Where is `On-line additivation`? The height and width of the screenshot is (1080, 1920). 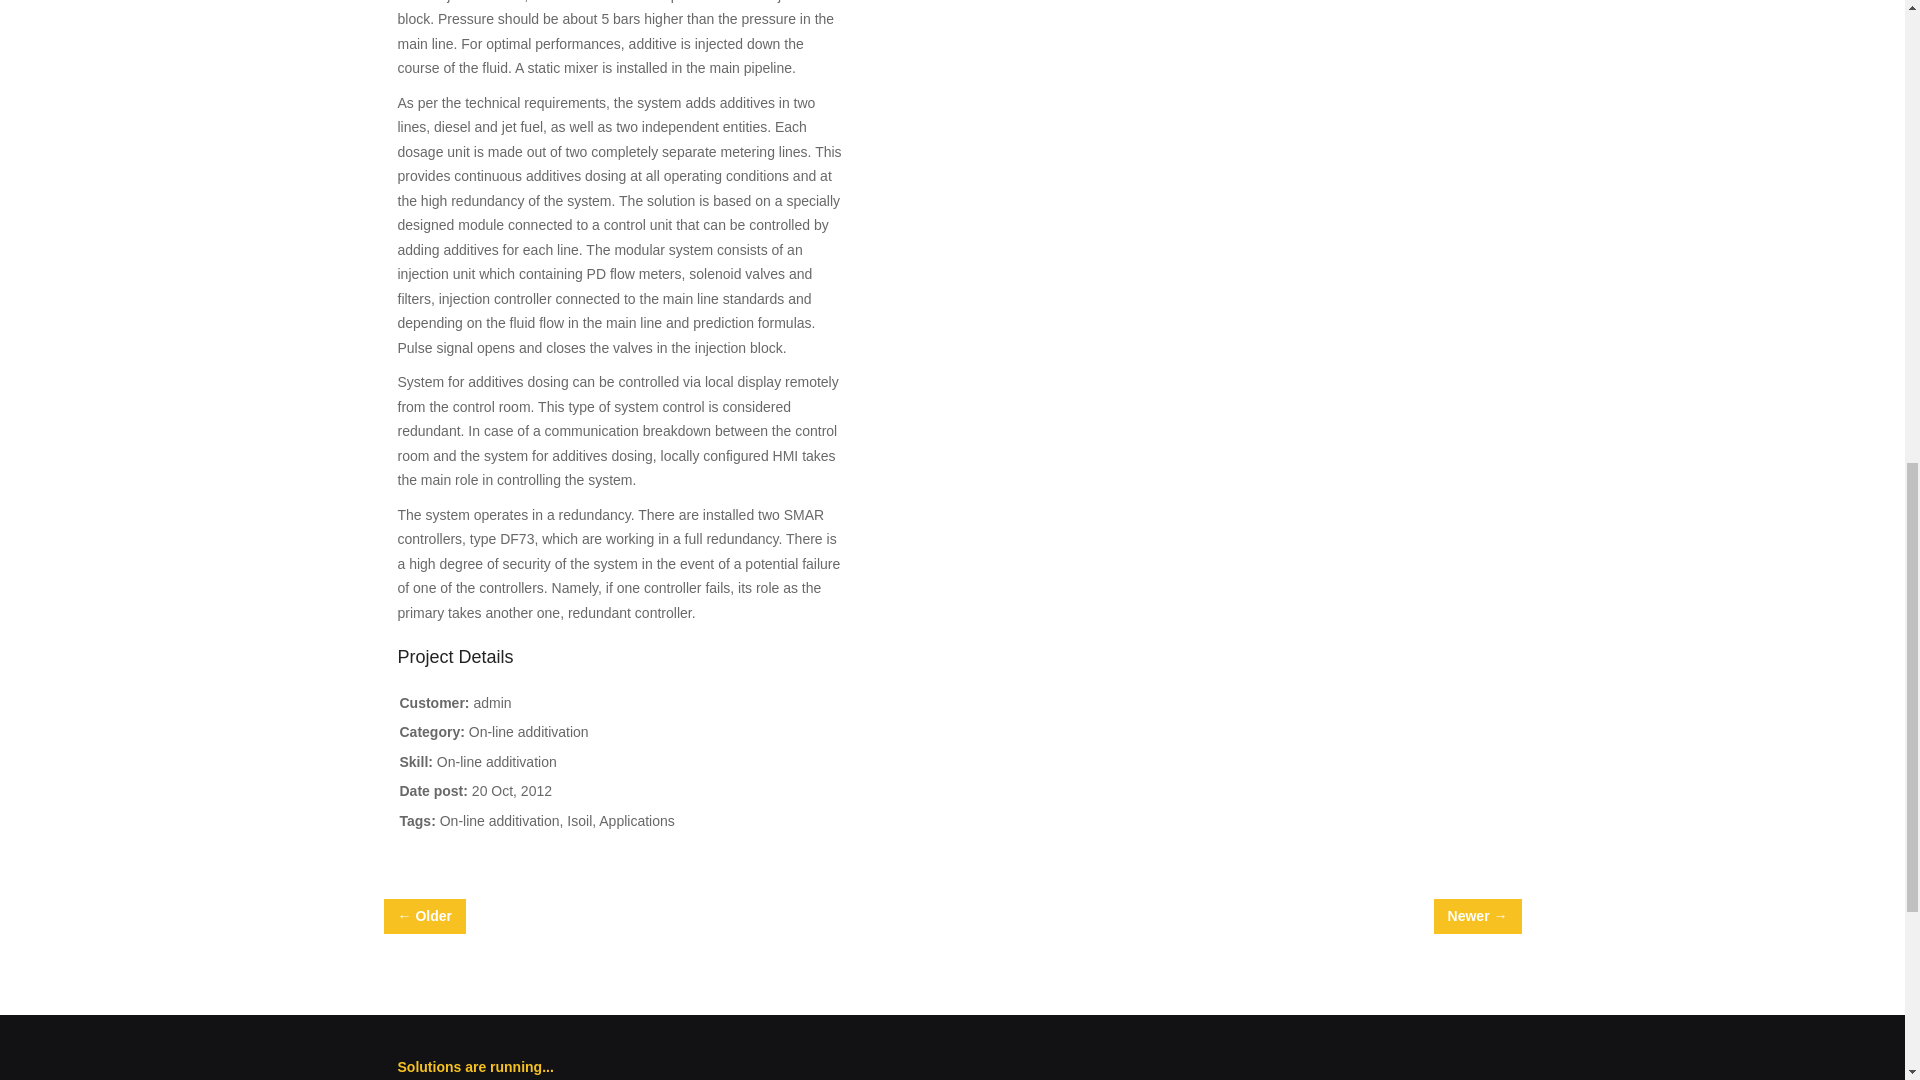 On-line additivation is located at coordinates (496, 762).